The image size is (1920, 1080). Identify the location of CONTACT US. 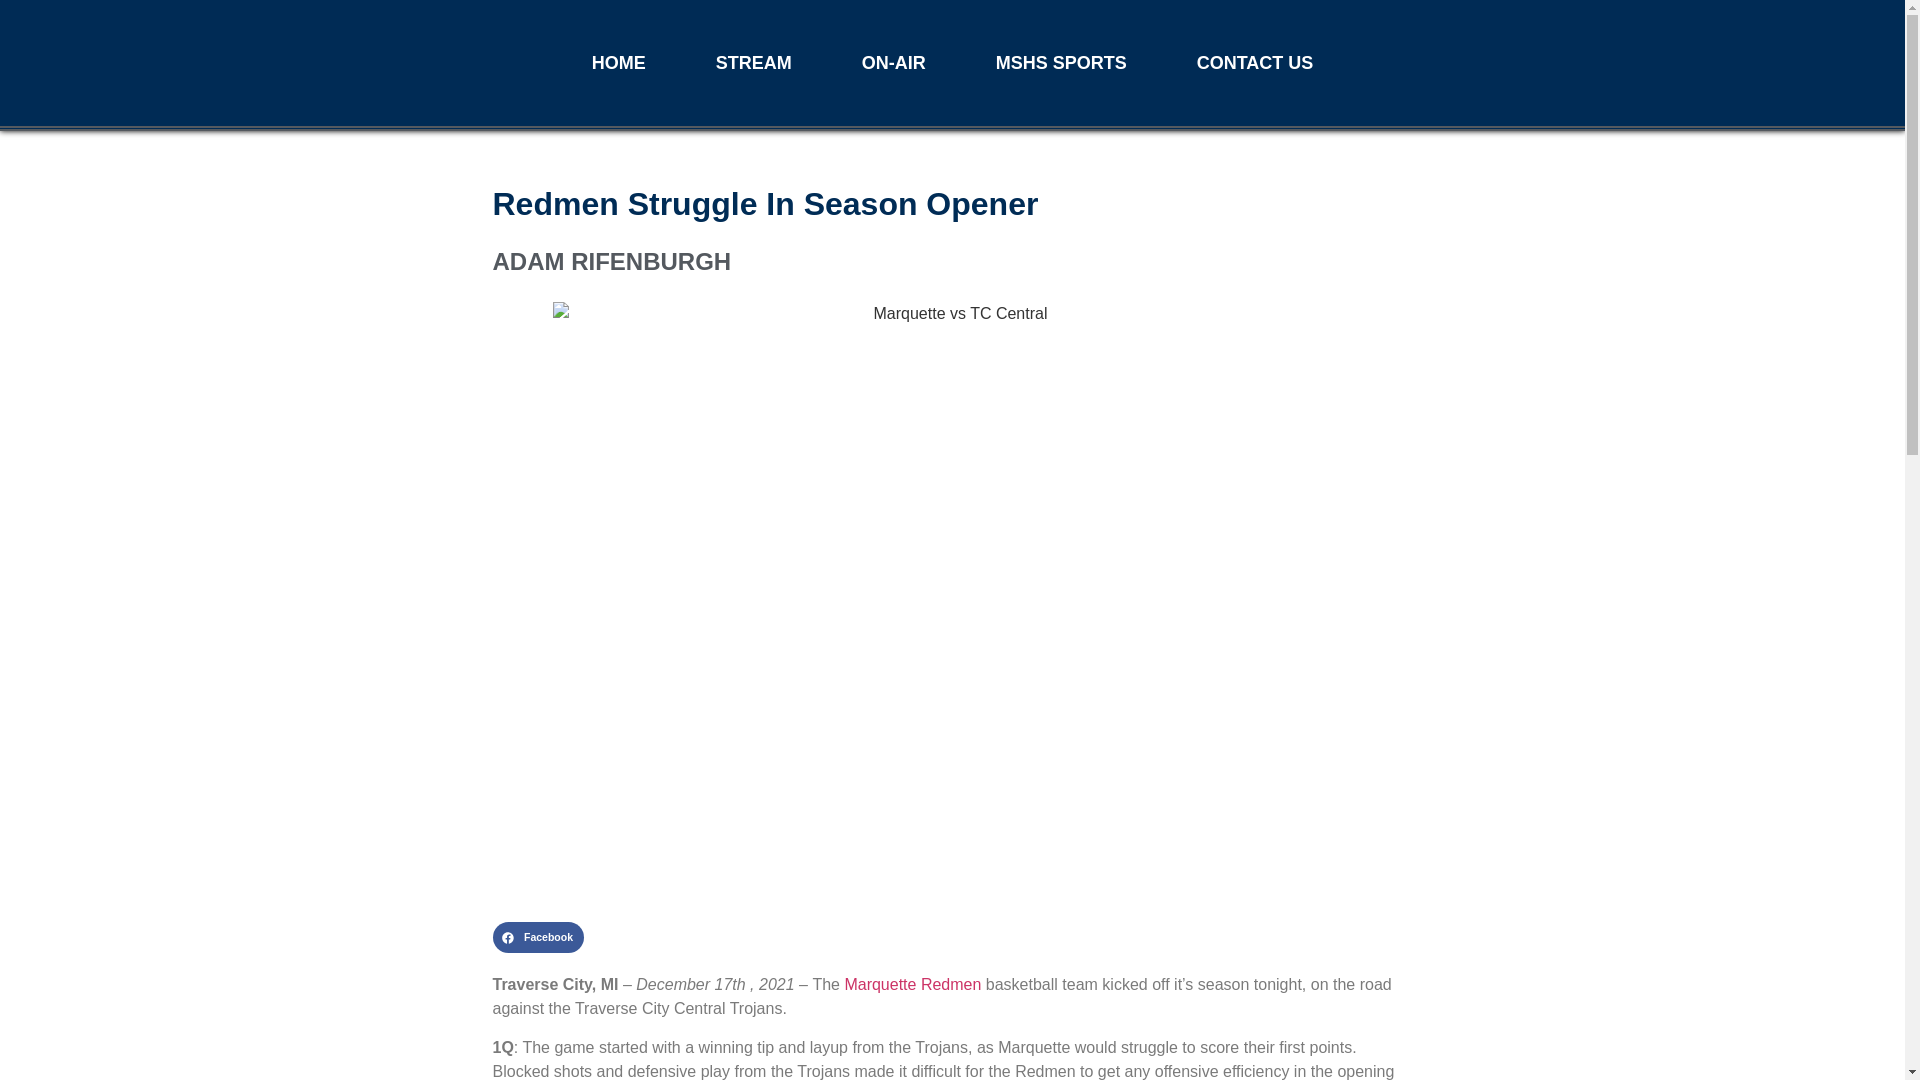
(1255, 62).